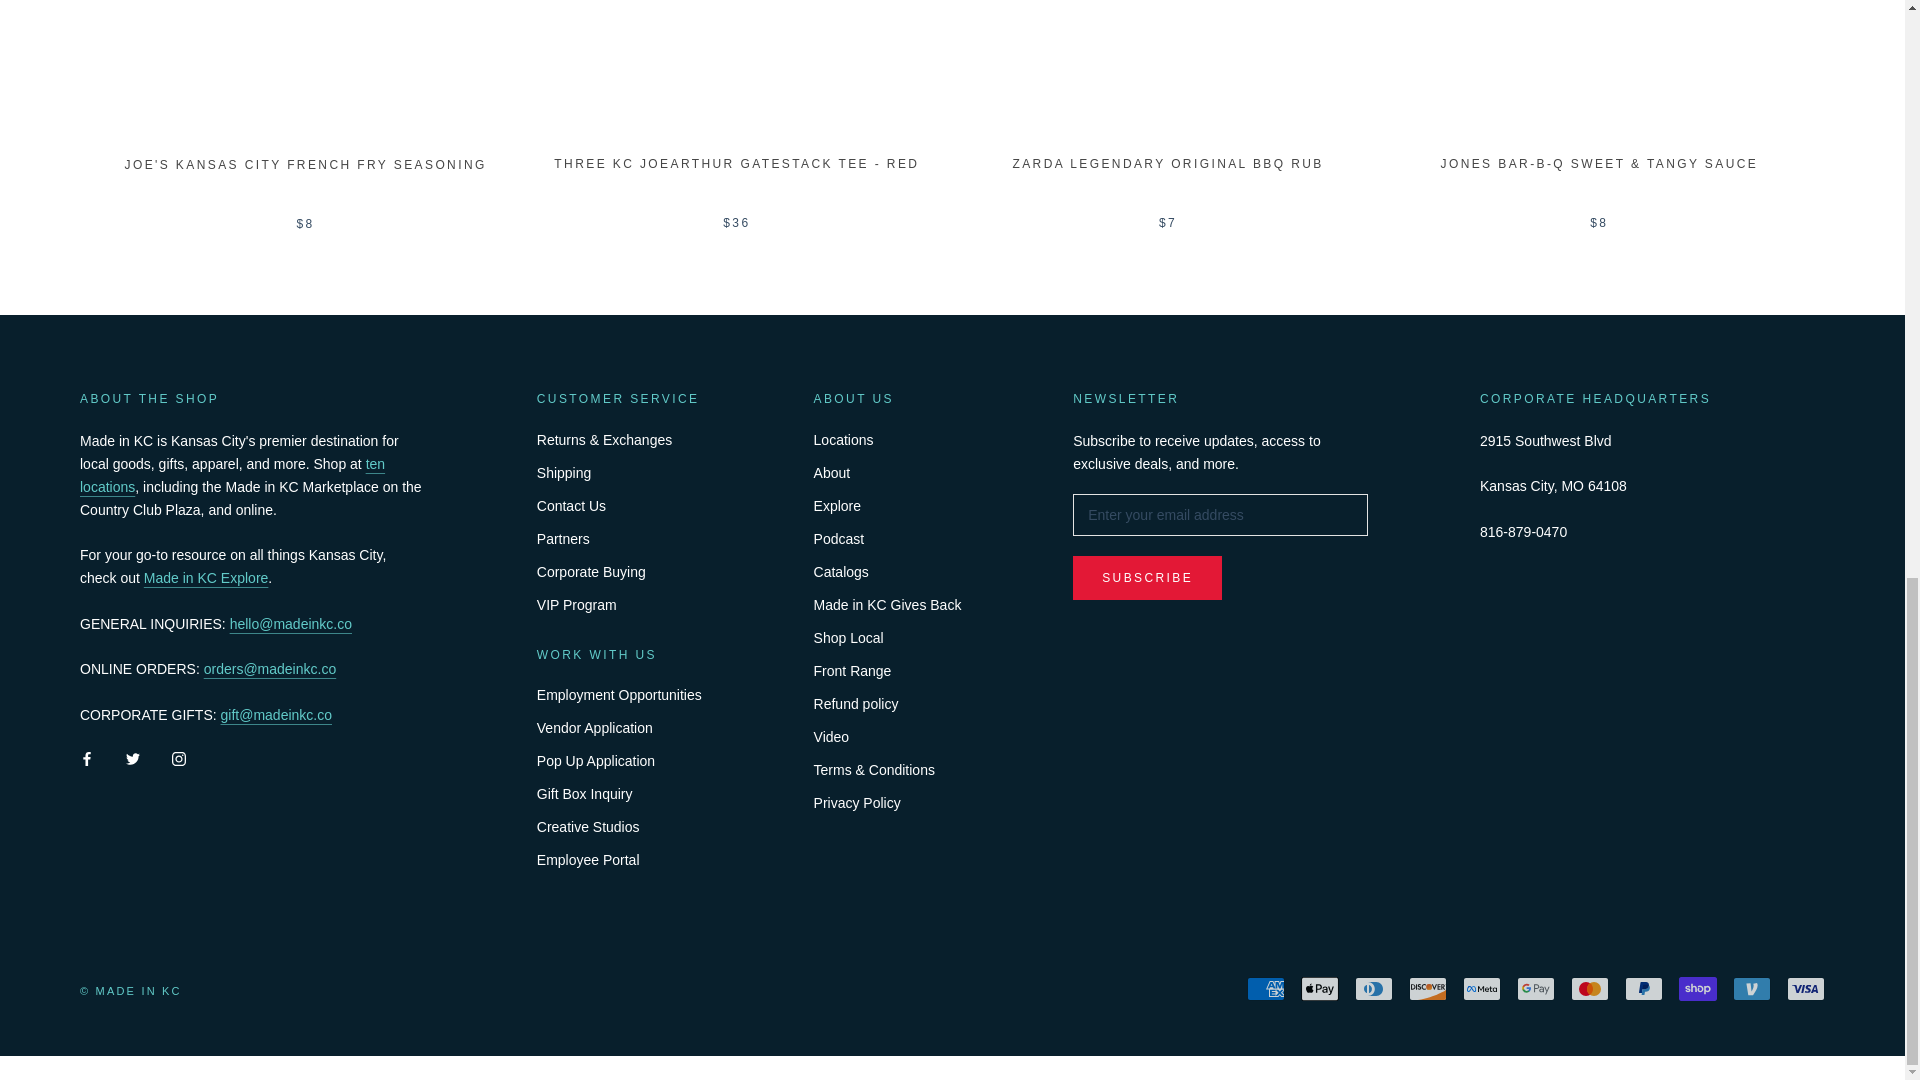  Describe the element at coordinates (1482, 989) in the screenshot. I see `Meta Pay` at that location.